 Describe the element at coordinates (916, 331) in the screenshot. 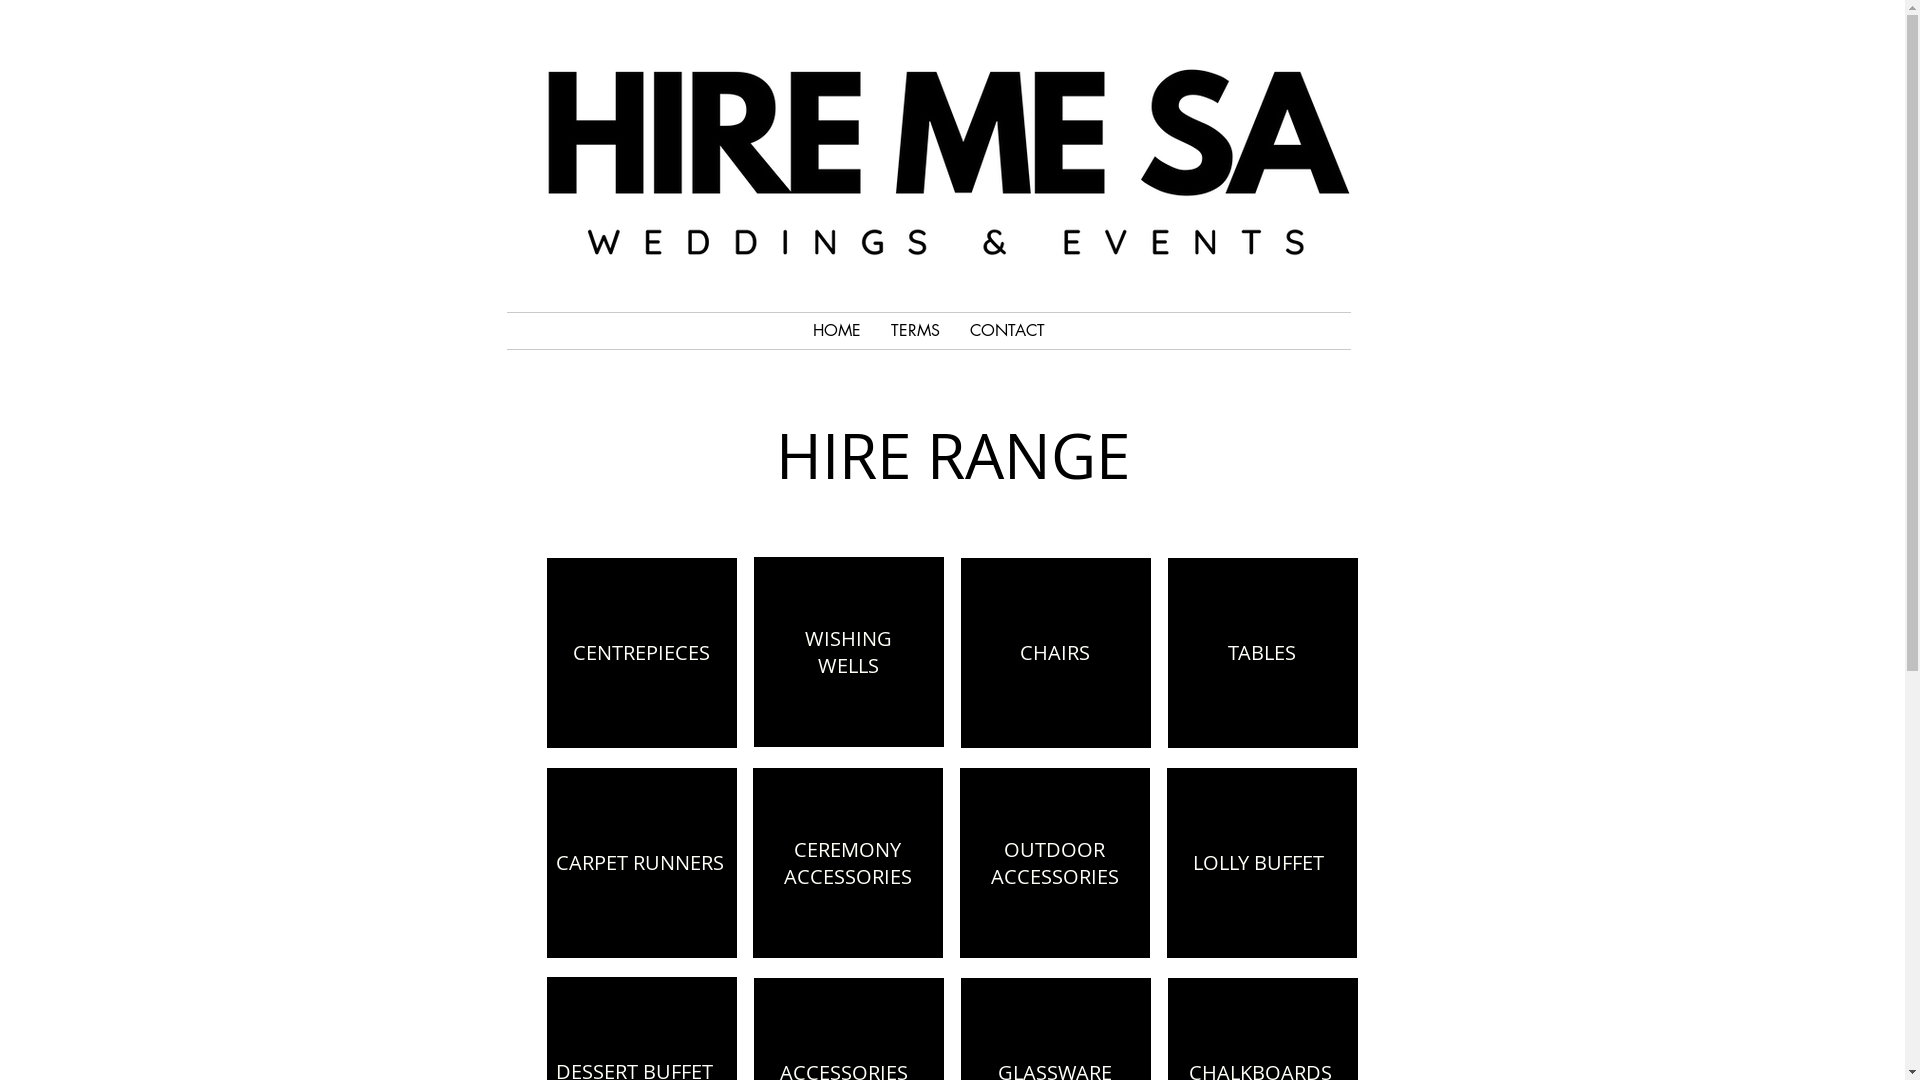

I see `TERMS` at that location.